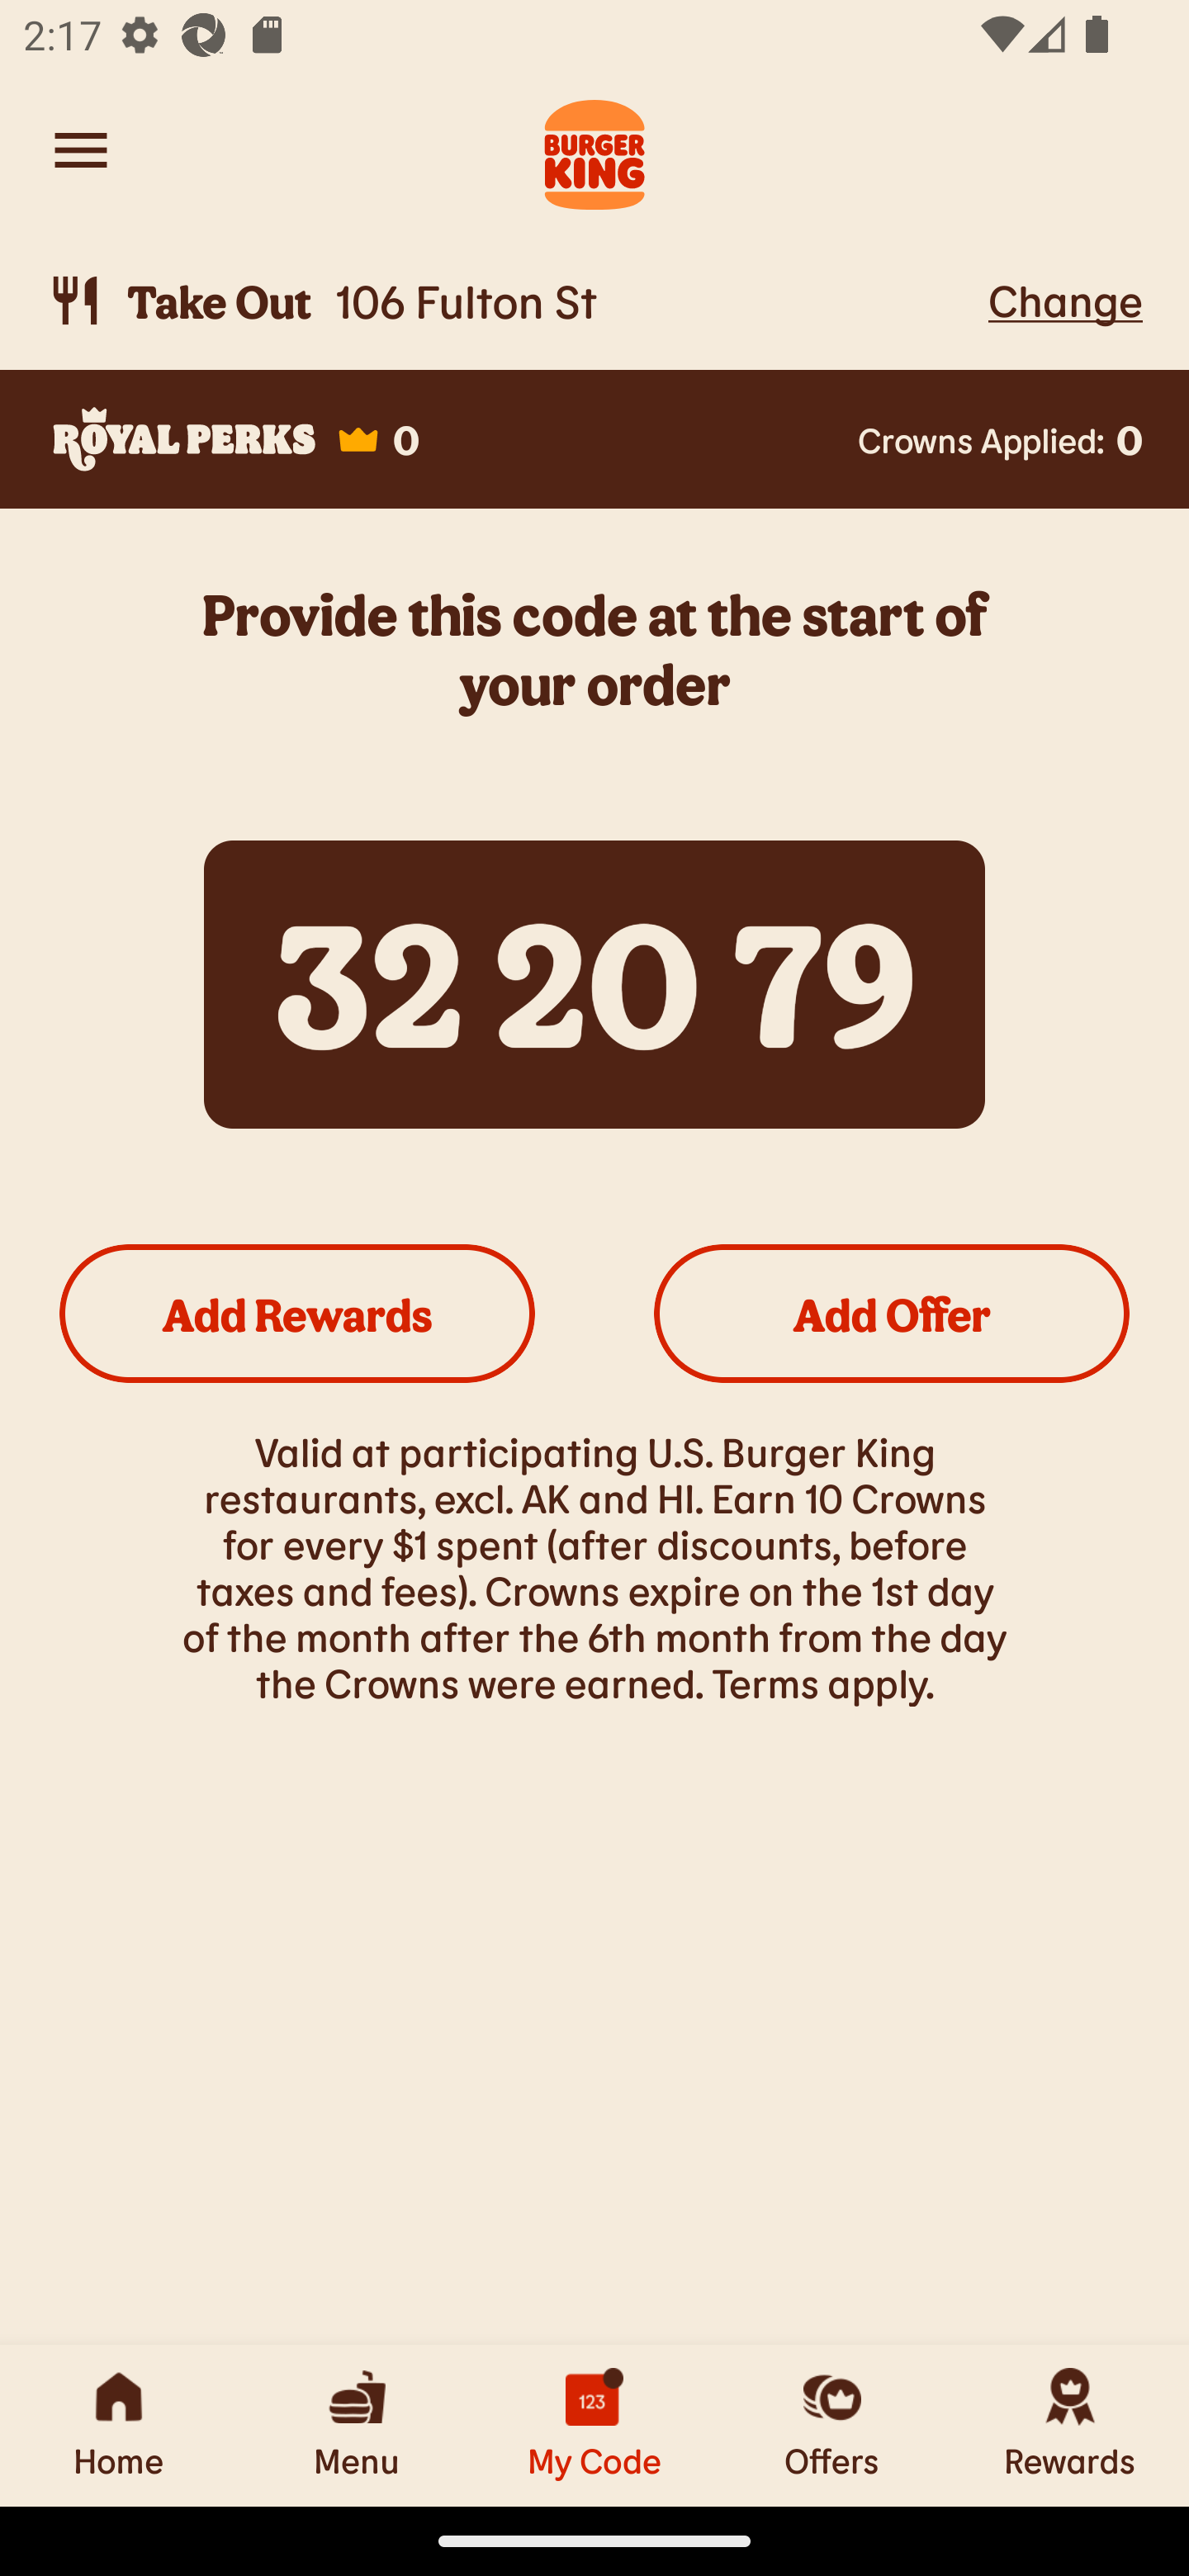 Image resolution: width=1189 pixels, height=2576 pixels. I want to click on Rewards, so click(1070, 2425).